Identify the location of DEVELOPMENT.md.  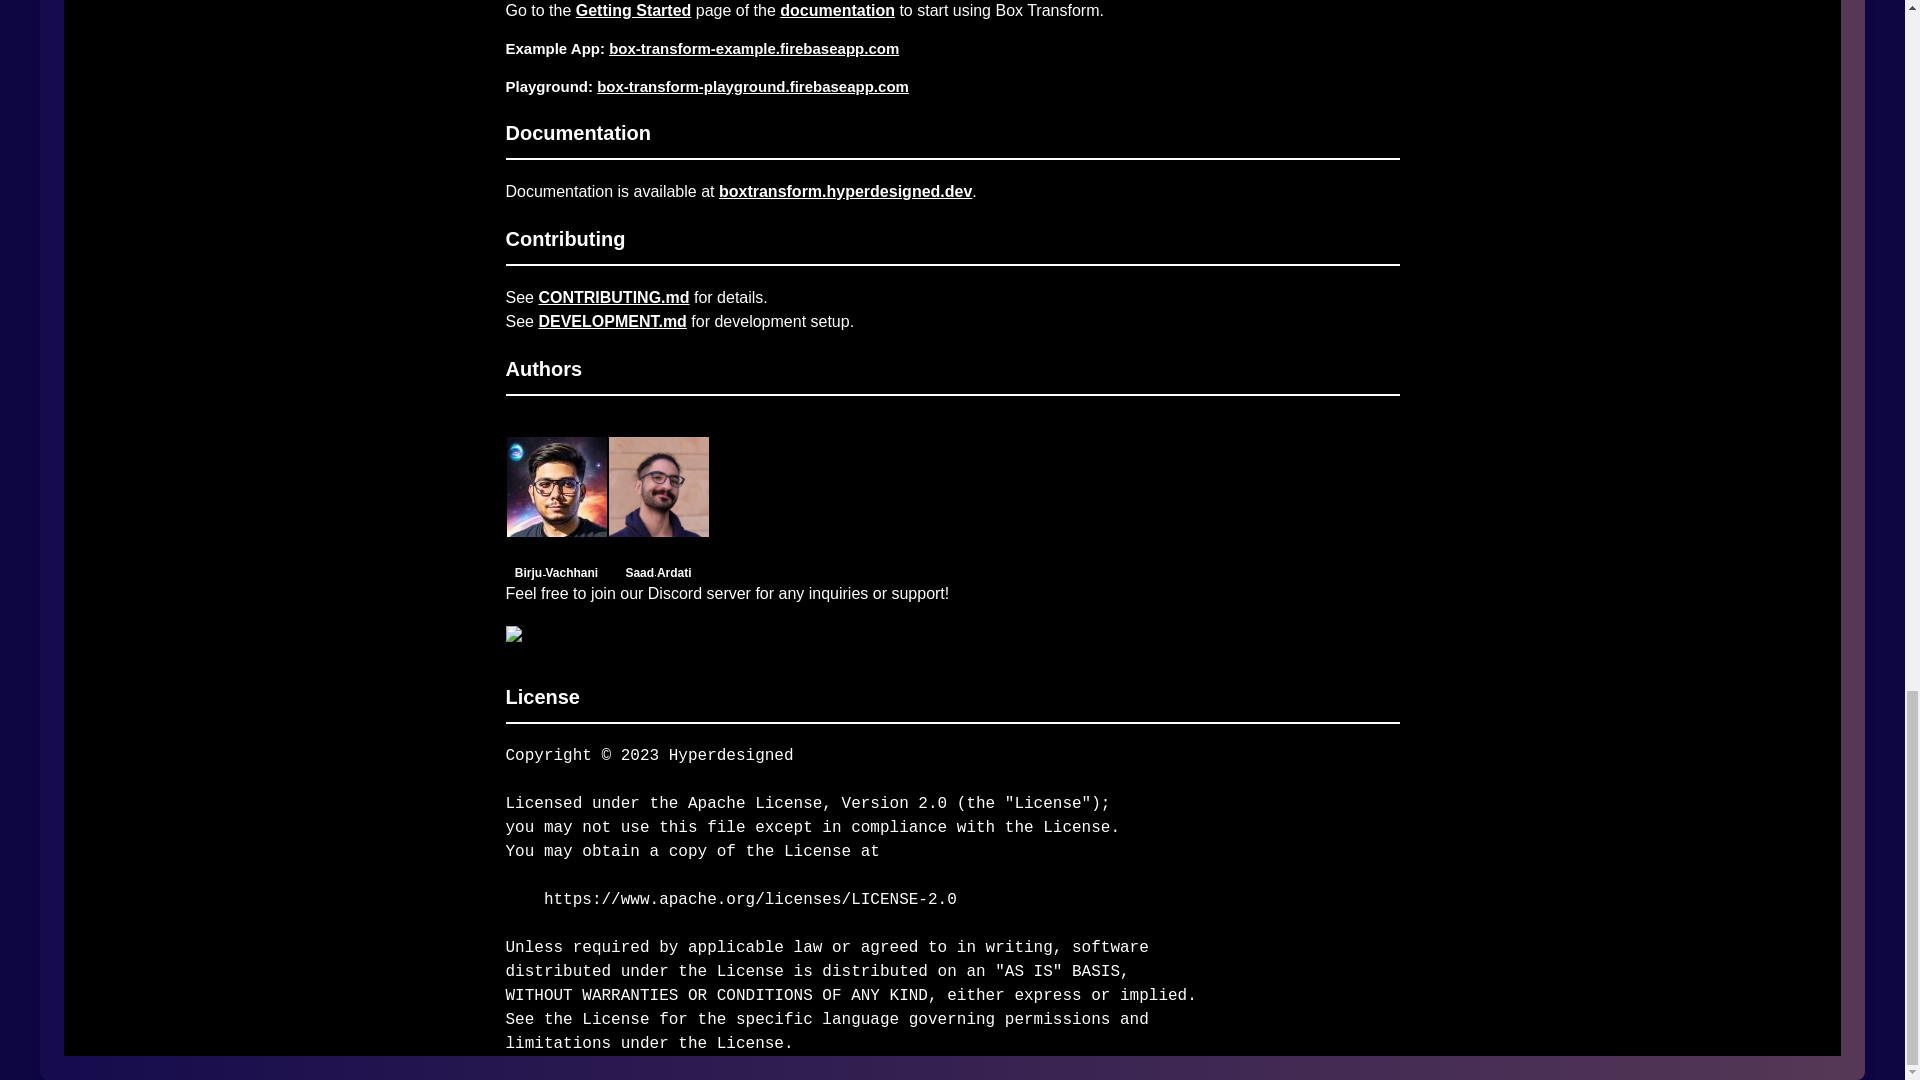
(611, 322).